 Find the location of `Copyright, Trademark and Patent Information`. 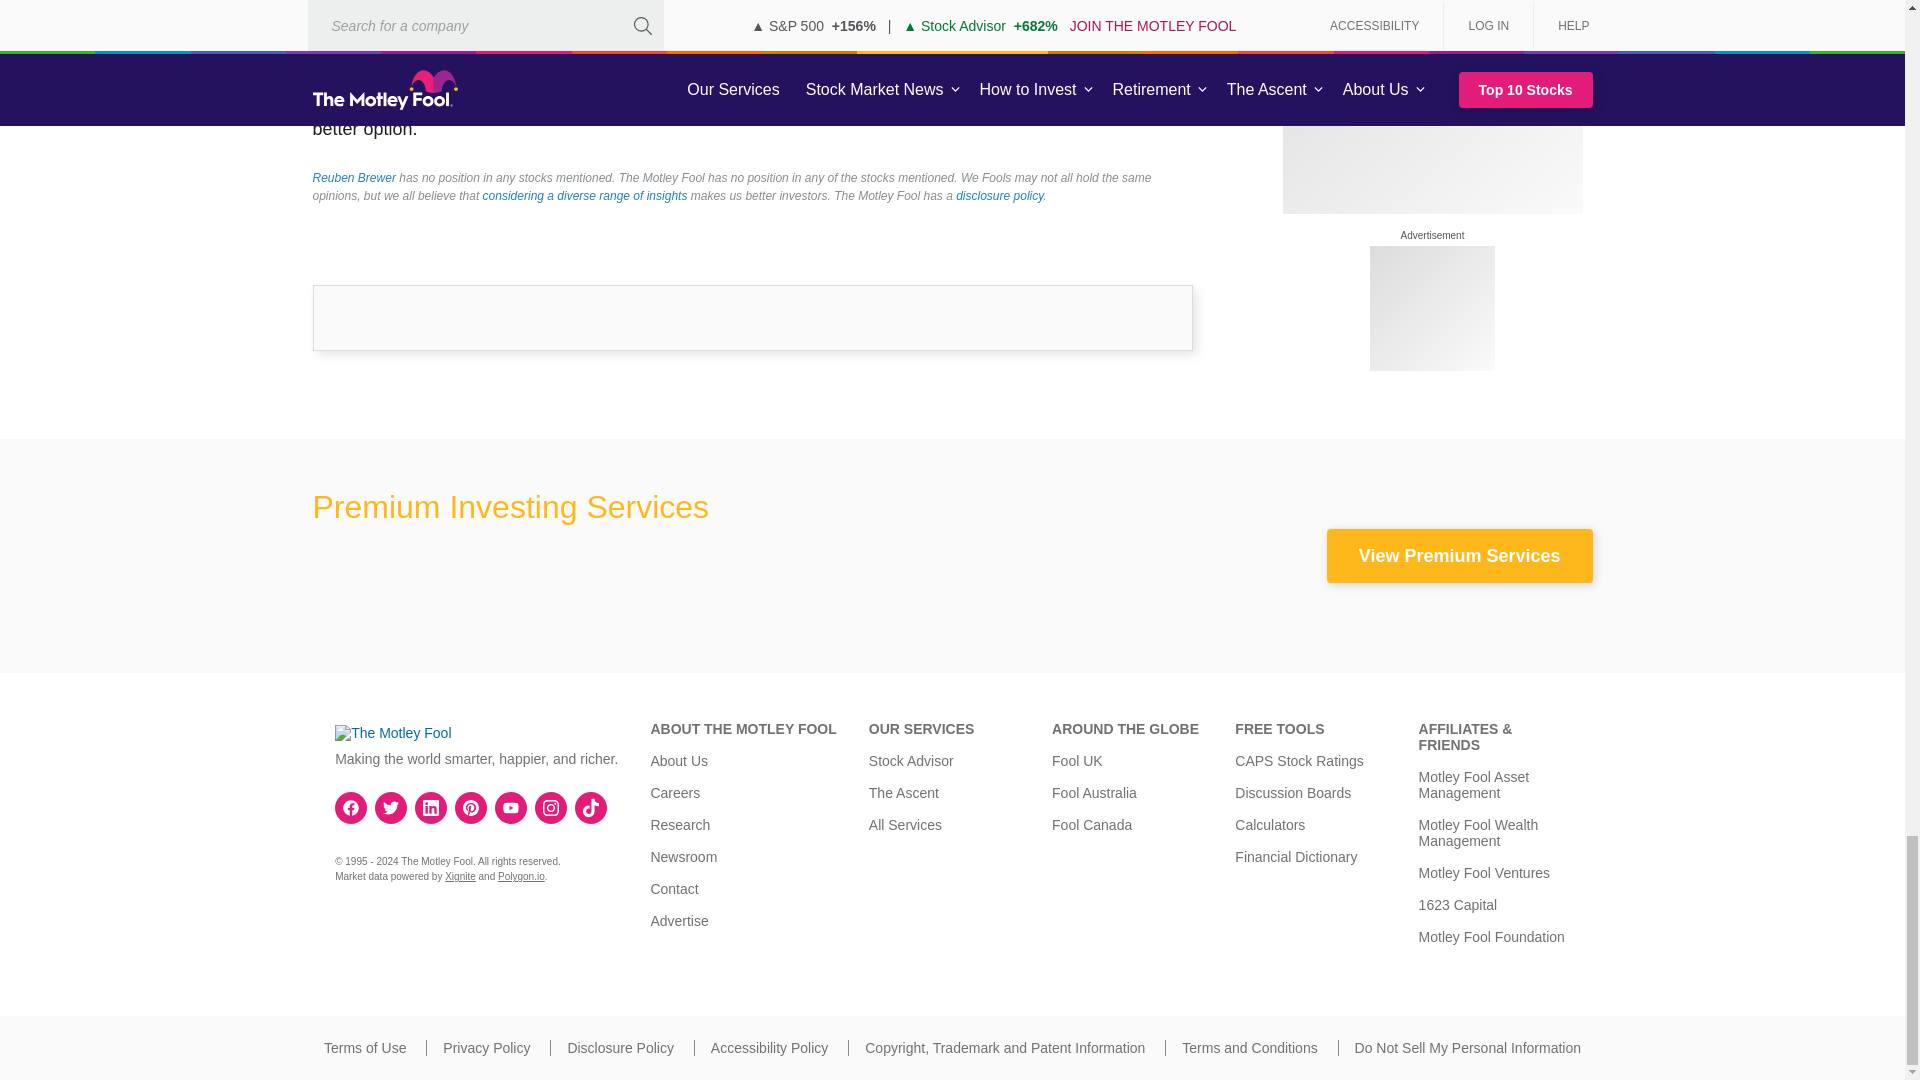

Copyright, Trademark and Patent Information is located at coordinates (1004, 1048).